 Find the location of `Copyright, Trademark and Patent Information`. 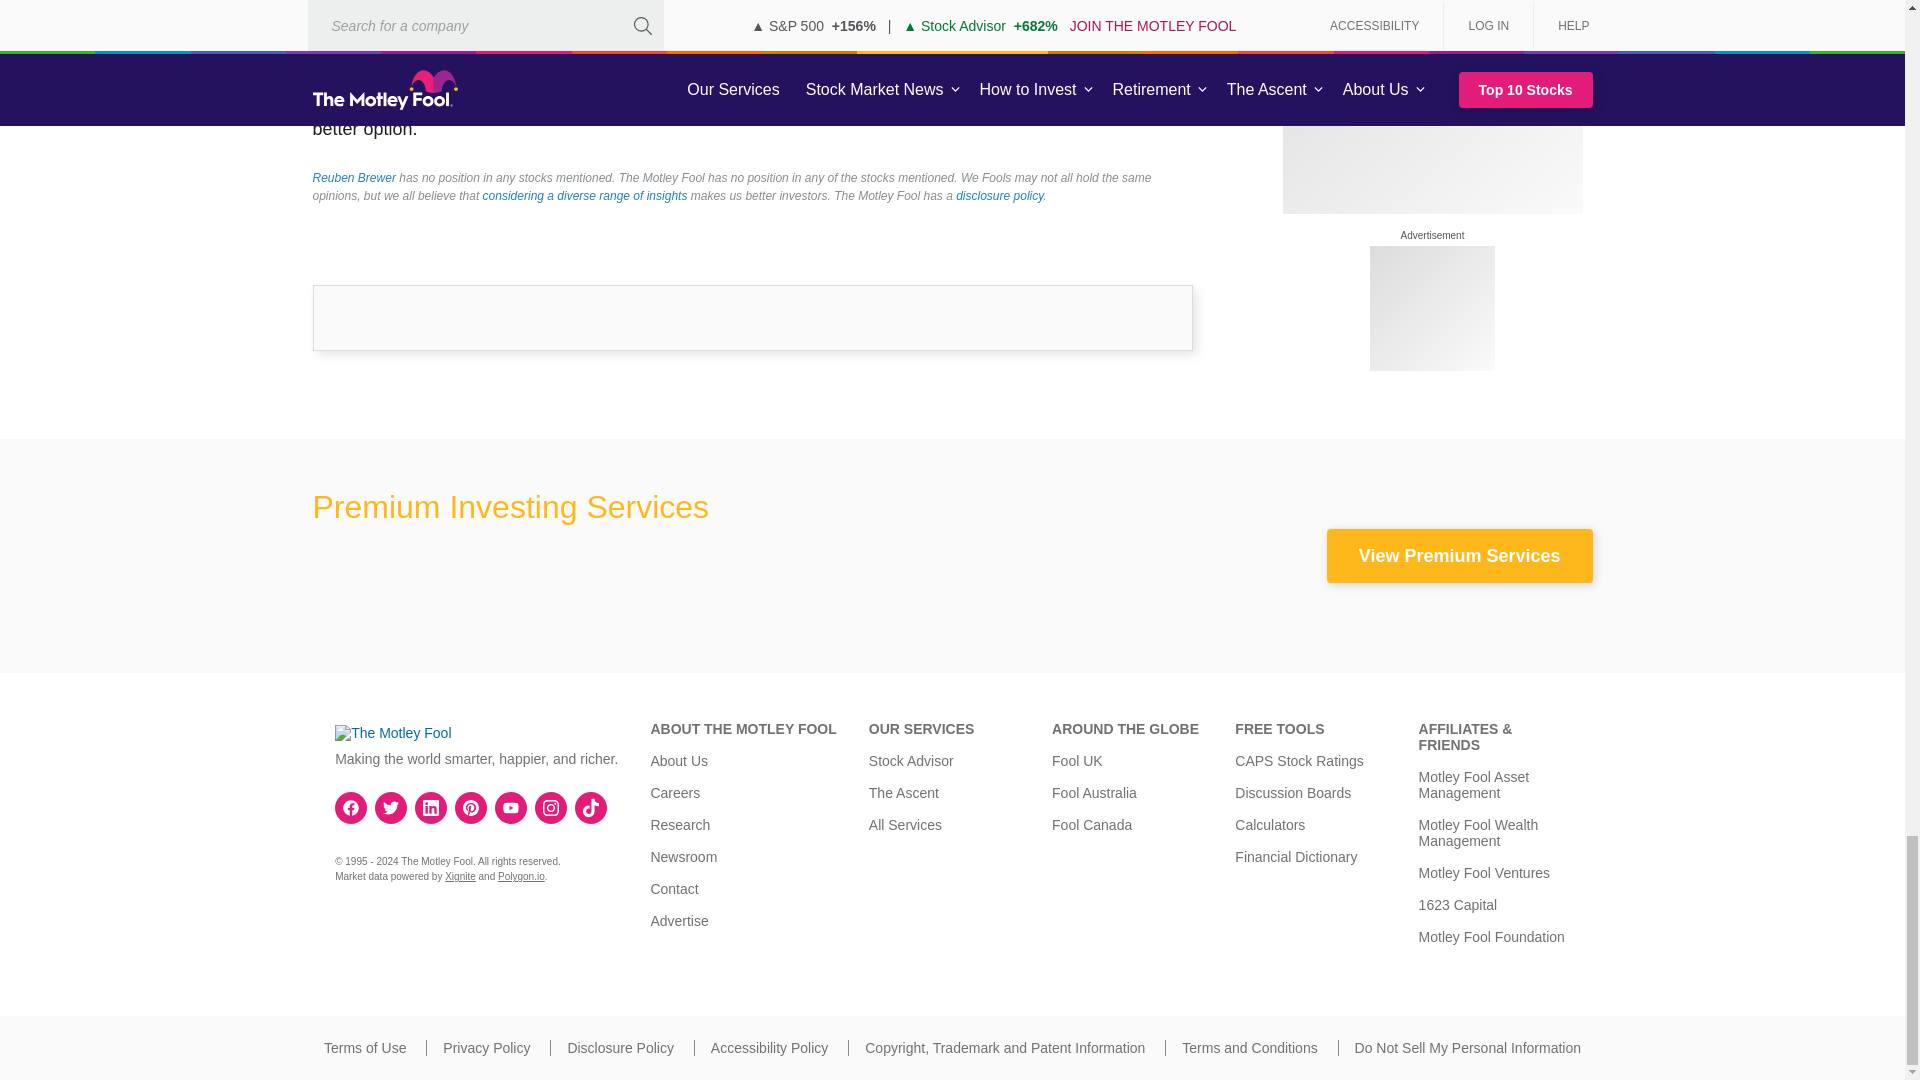

Copyright, Trademark and Patent Information is located at coordinates (1004, 1048).